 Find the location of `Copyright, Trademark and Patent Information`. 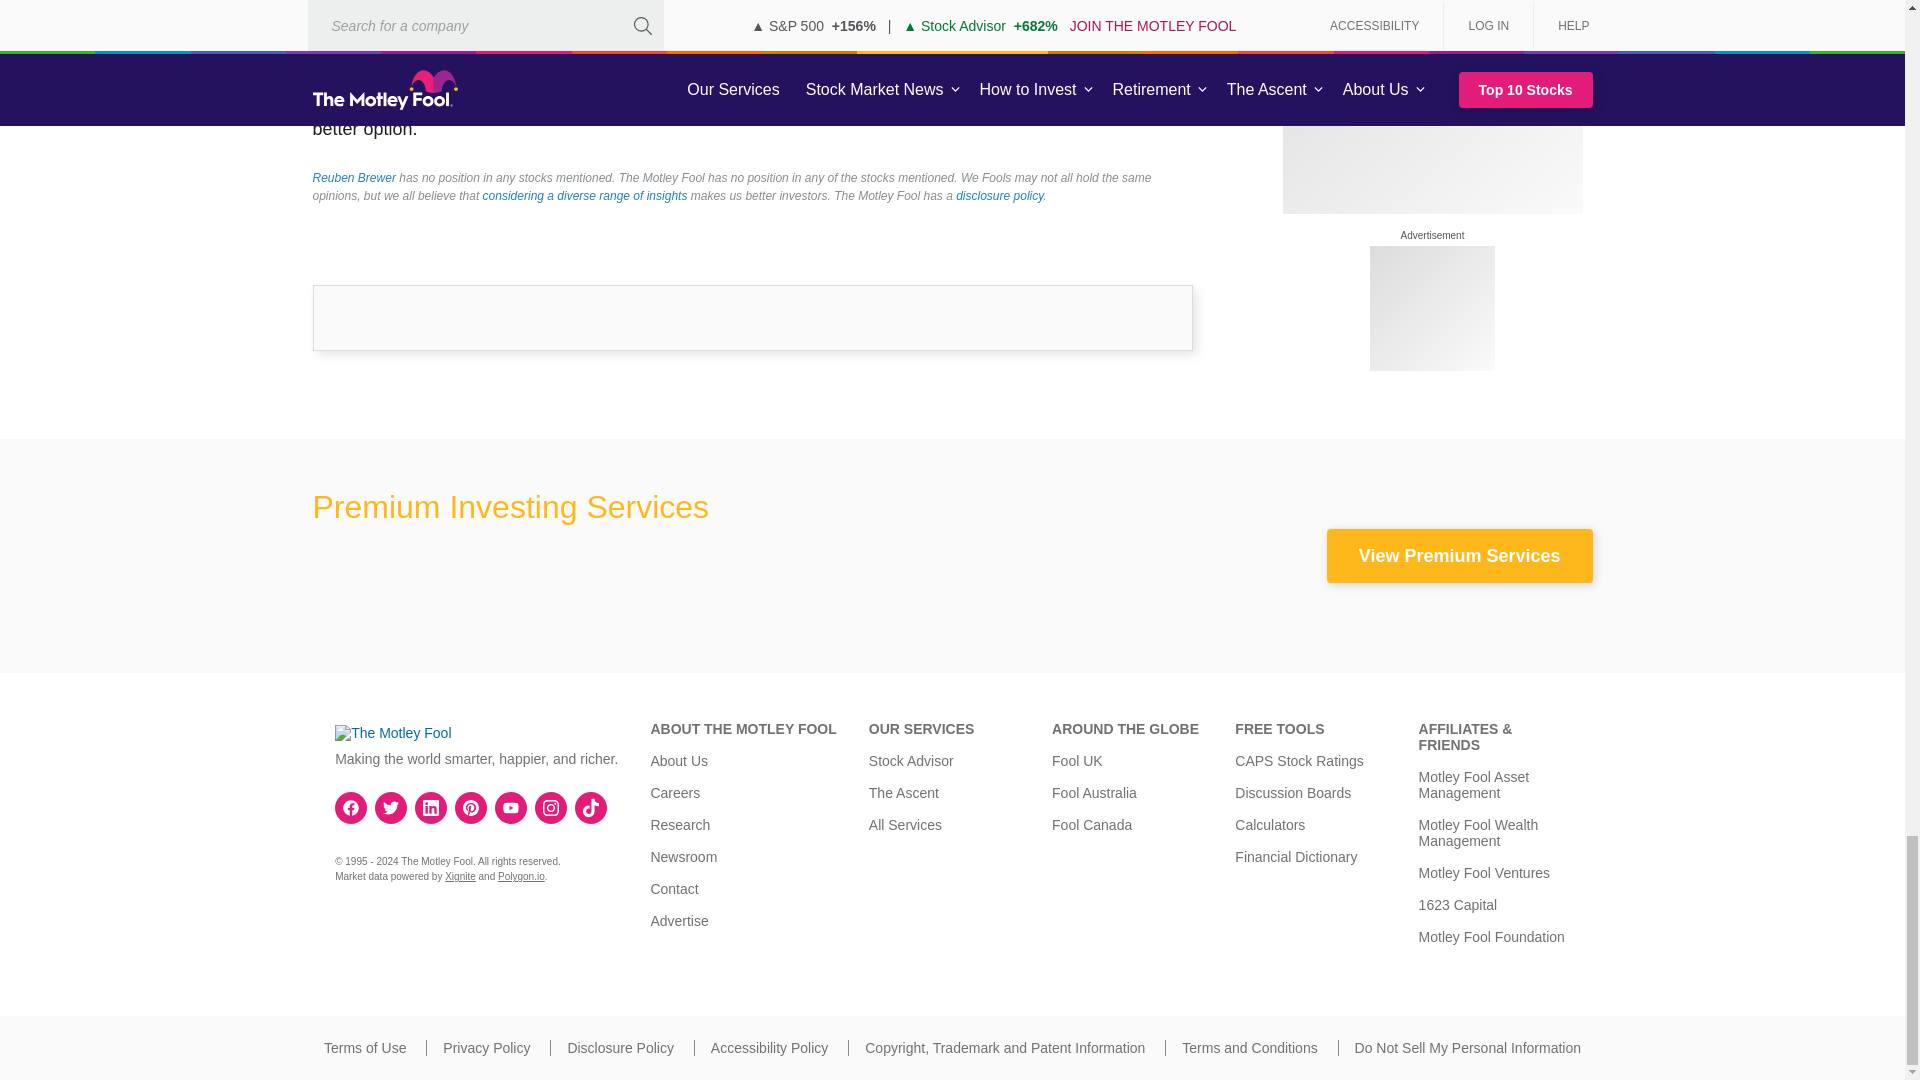

Copyright, Trademark and Patent Information is located at coordinates (1004, 1048).